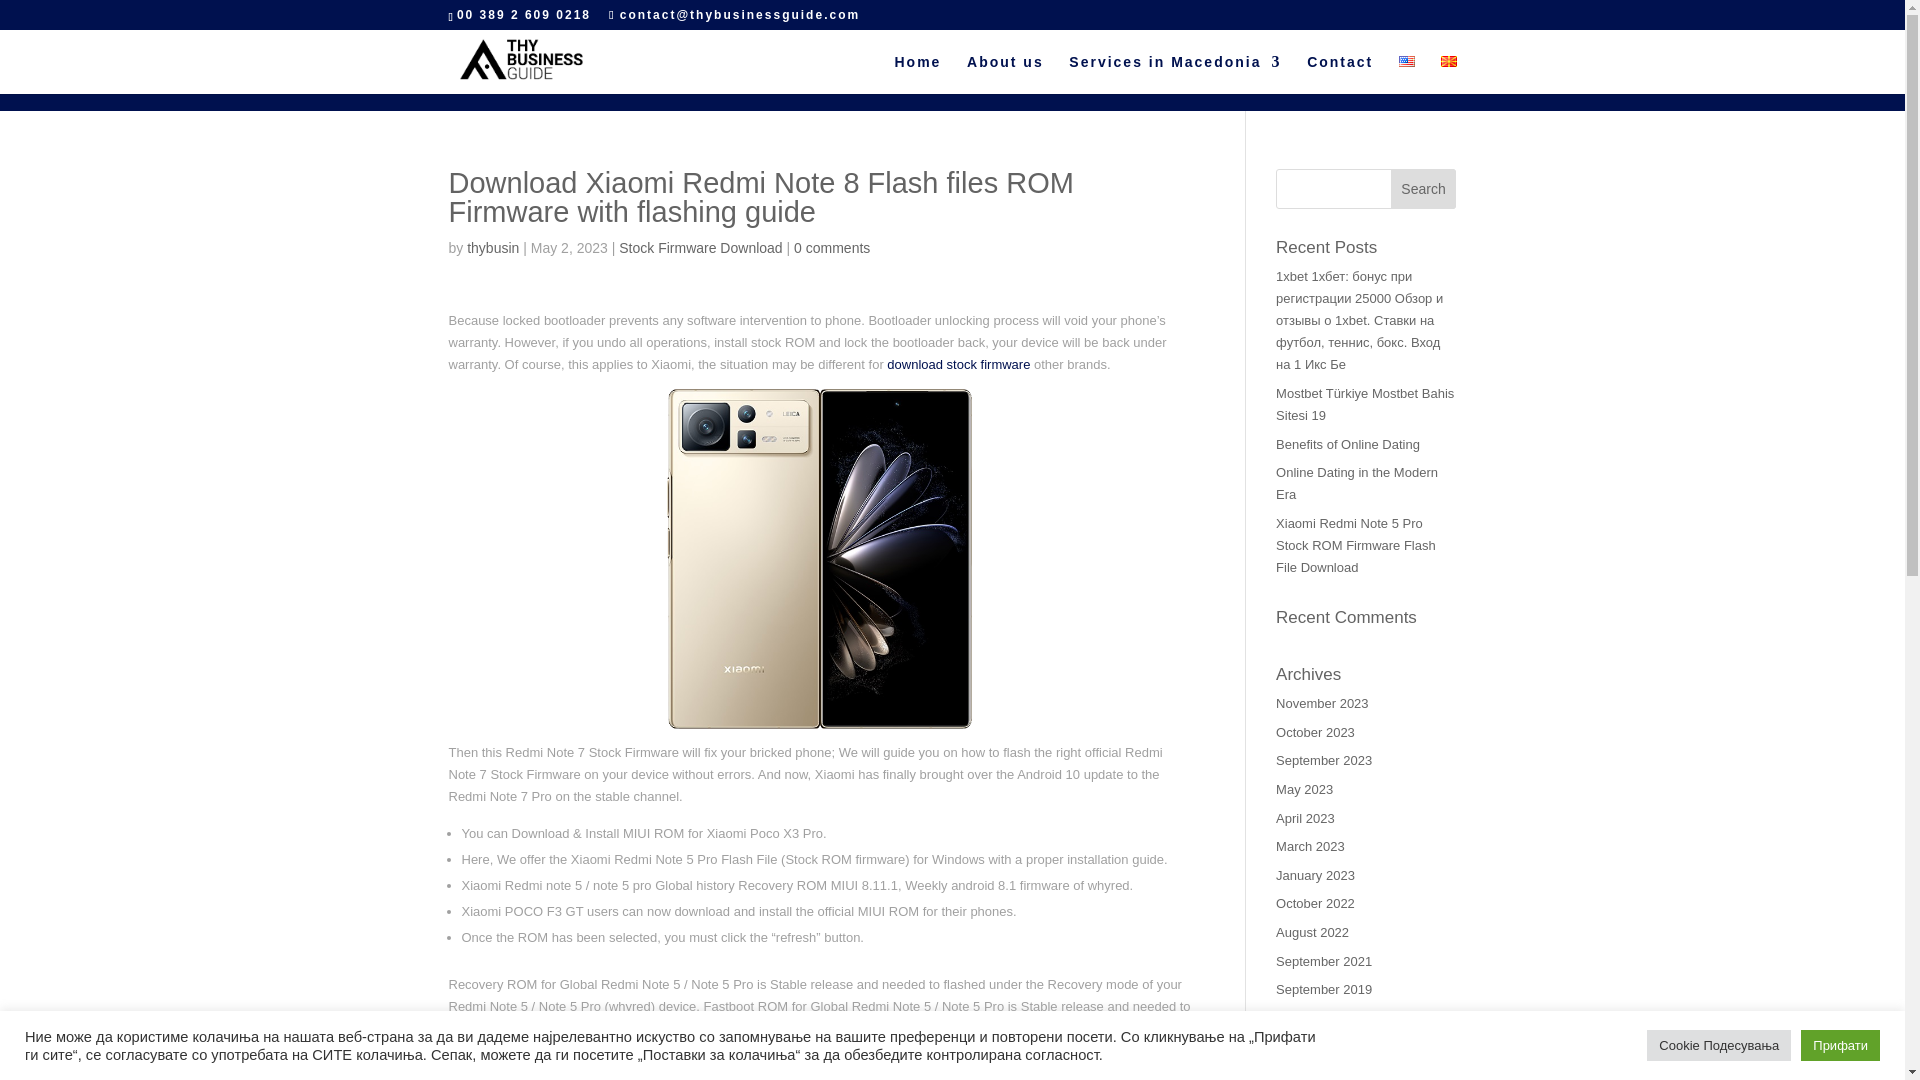 This screenshot has width=1920, height=1080. What do you see at coordinates (492, 247) in the screenshot?
I see `Posts by thybusin` at bounding box center [492, 247].